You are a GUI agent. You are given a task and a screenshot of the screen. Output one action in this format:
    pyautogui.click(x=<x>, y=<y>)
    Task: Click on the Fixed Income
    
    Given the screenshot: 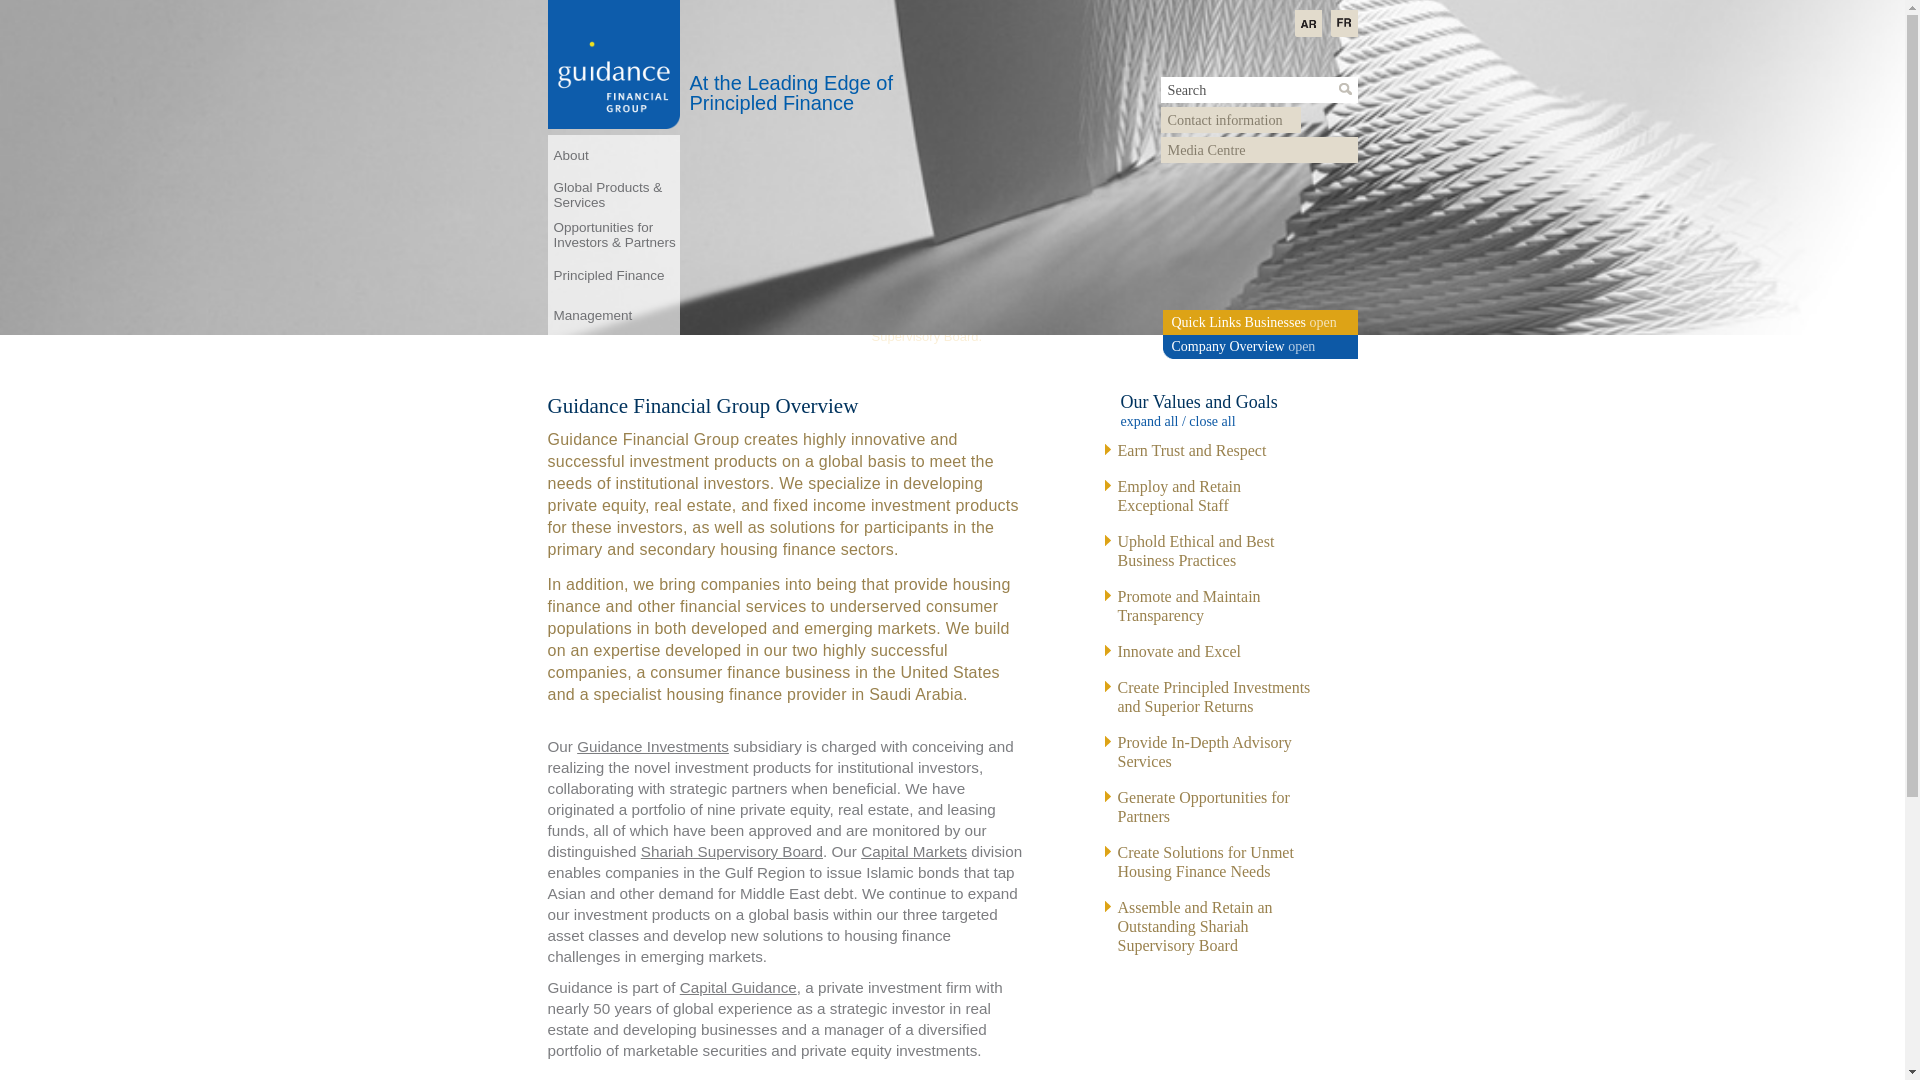 What is the action you would take?
    pyautogui.click(x=914, y=851)
    